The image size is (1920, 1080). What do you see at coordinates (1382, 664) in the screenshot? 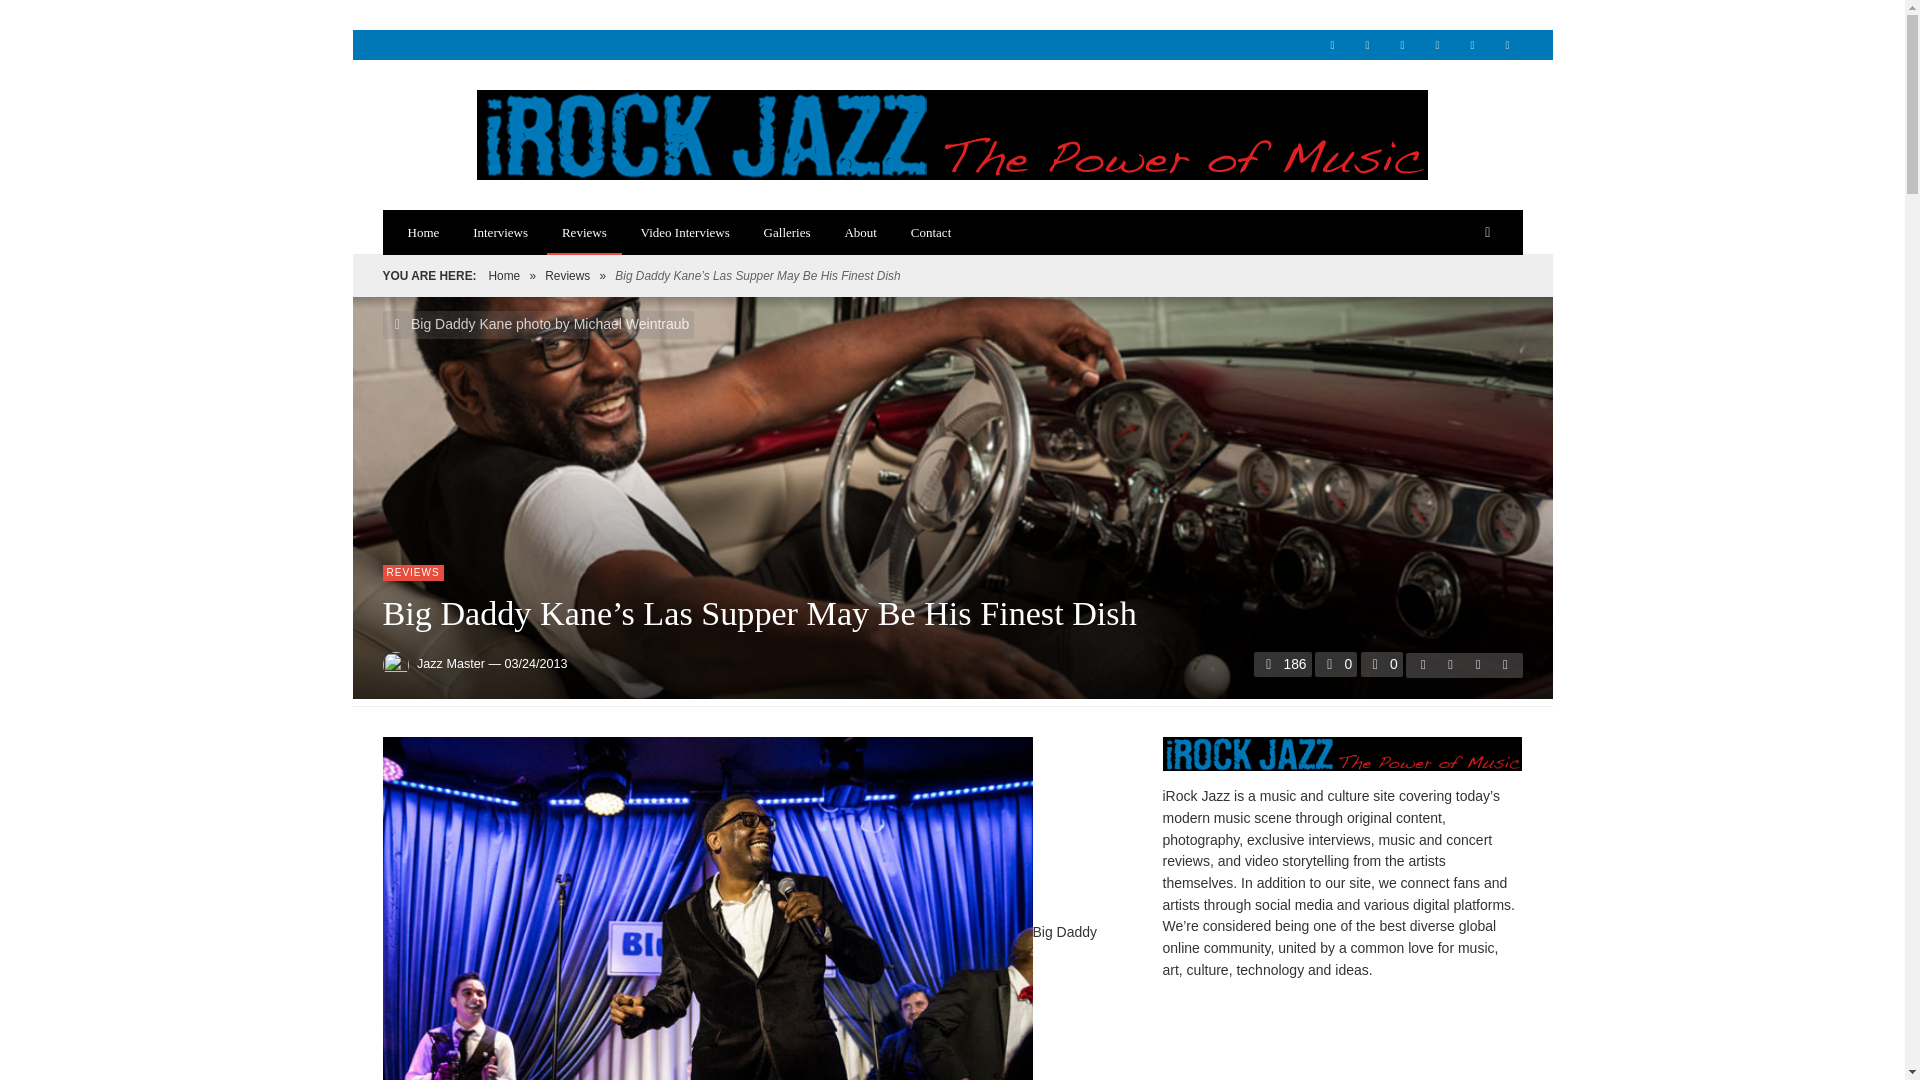
I see `0` at bounding box center [1382, 664].